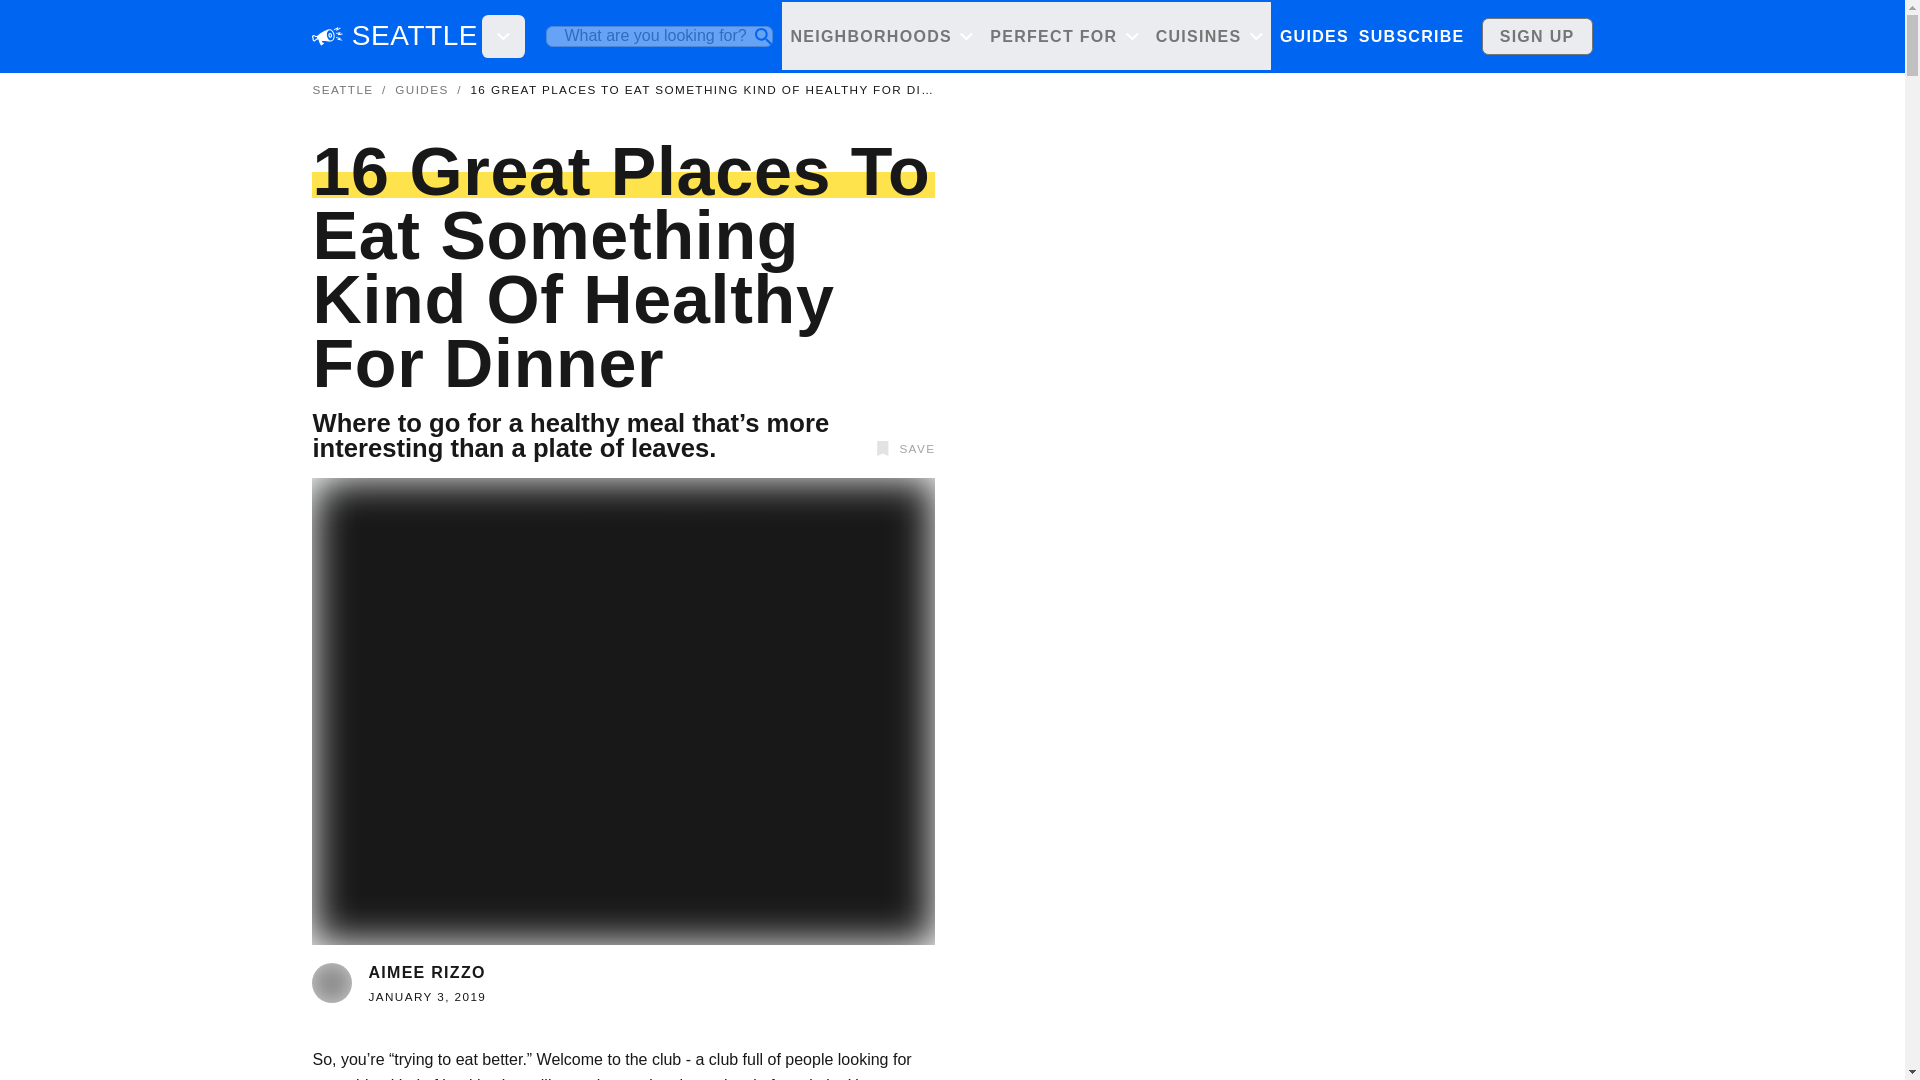  What do you see at coordinates (659, 36) in the screenshot?
I see `What are you looking for?` at bounding box center [659, 36].